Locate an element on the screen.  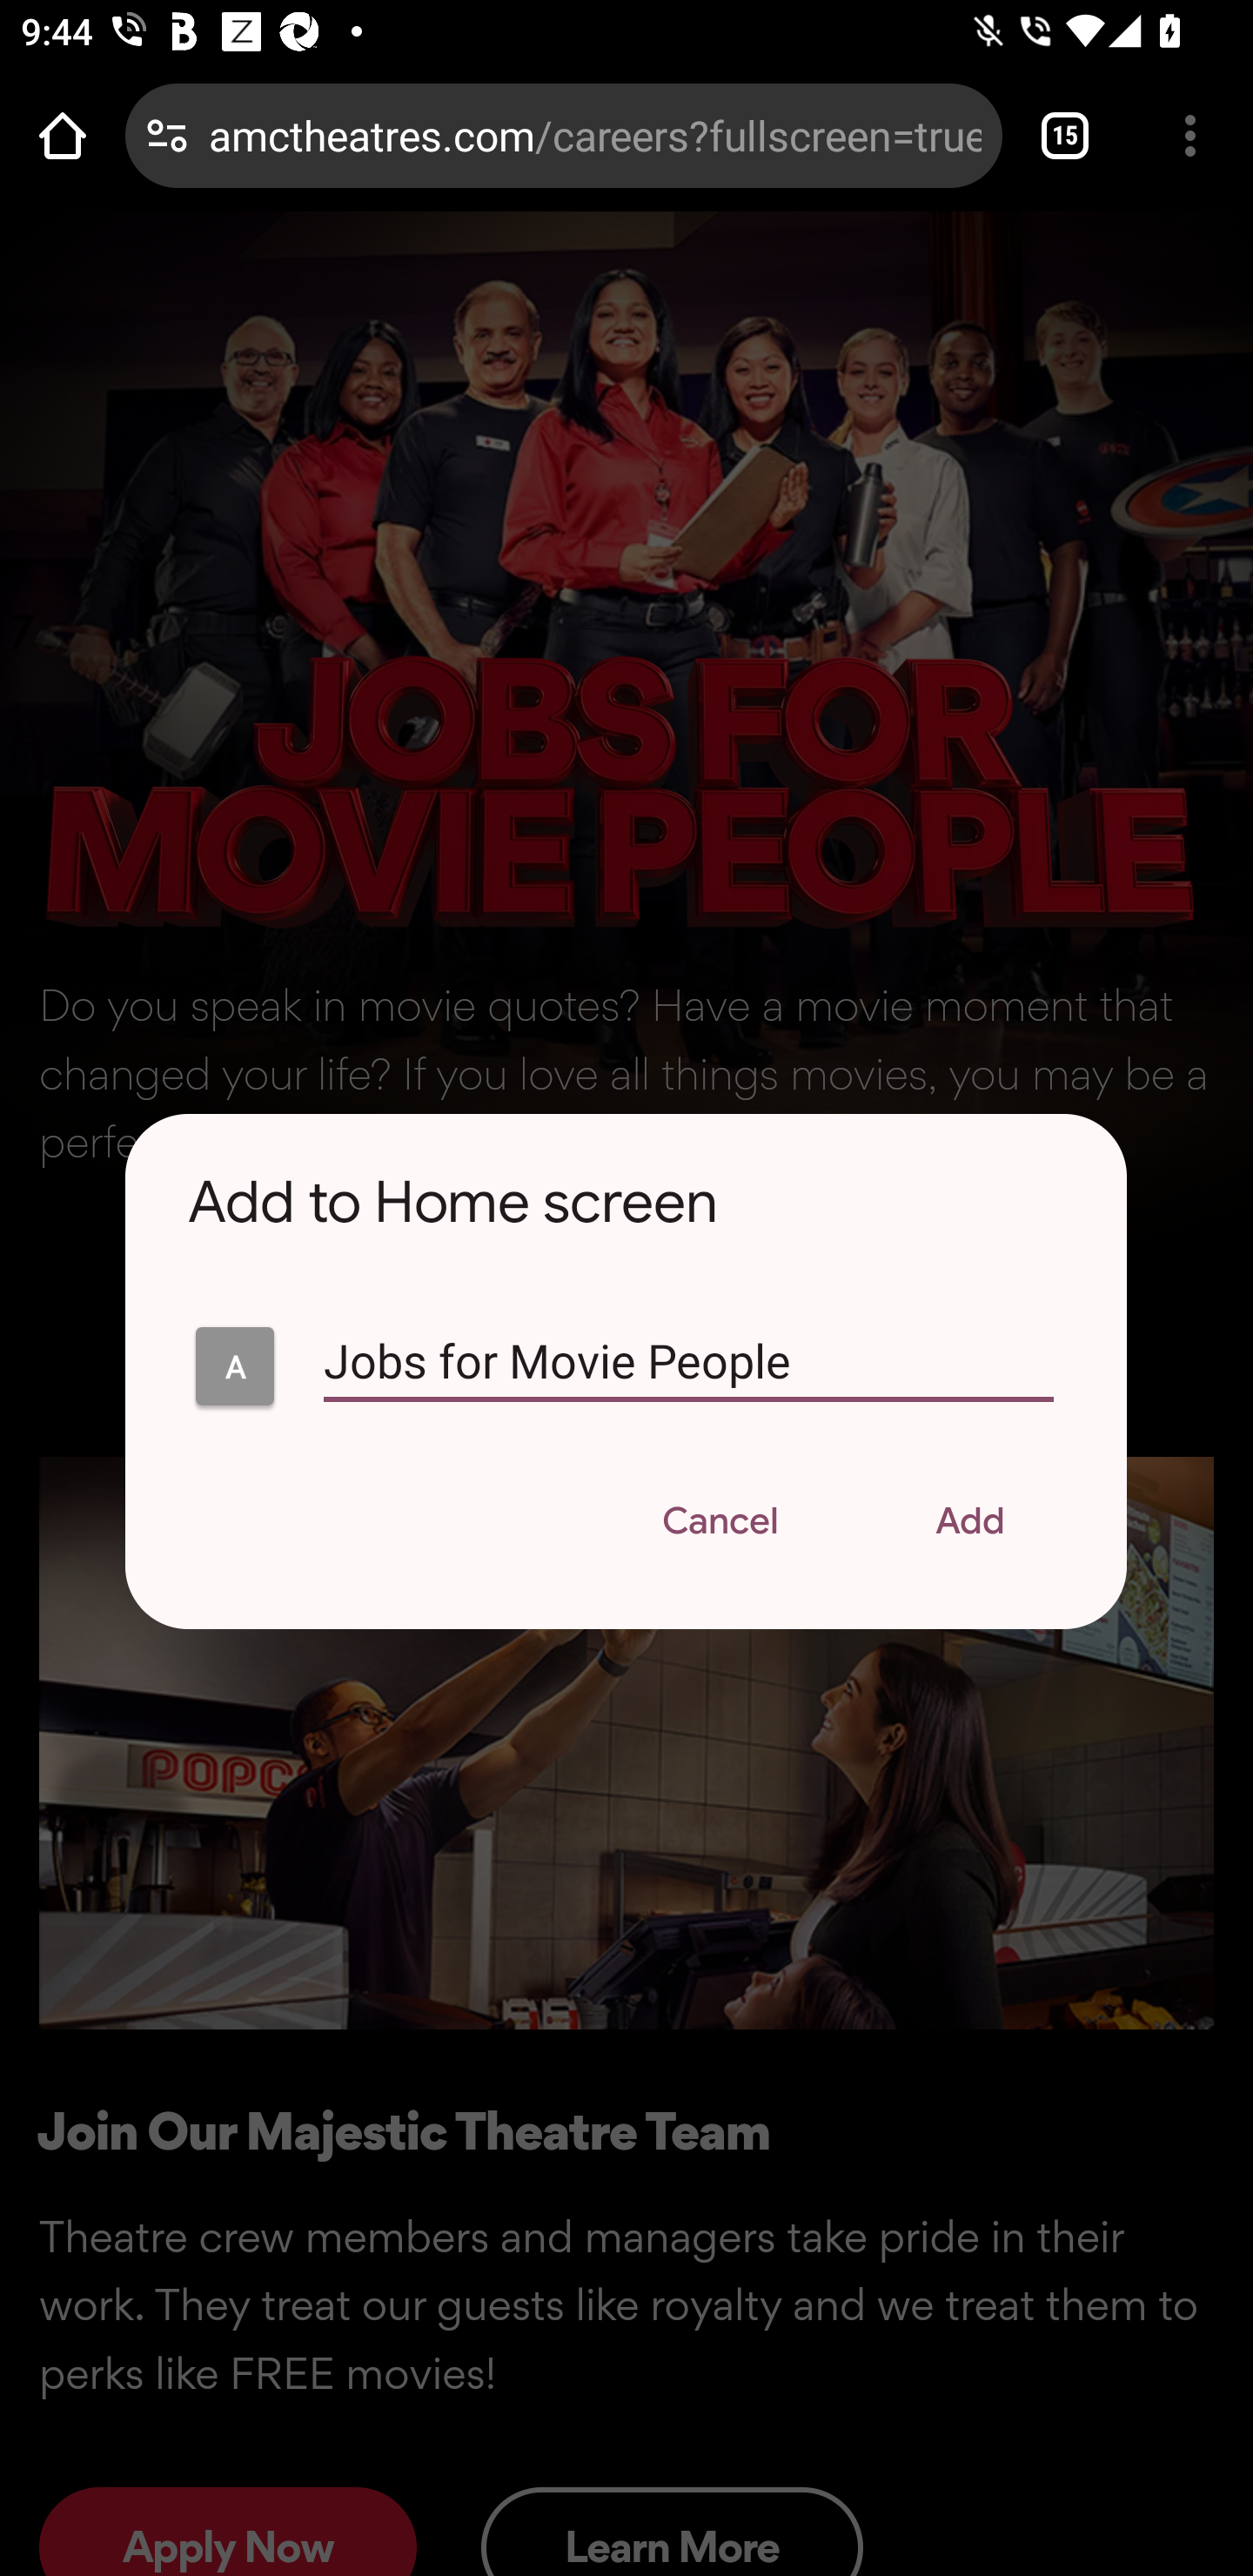
Jobs for Movie People is located at coordinates (235, 1366).